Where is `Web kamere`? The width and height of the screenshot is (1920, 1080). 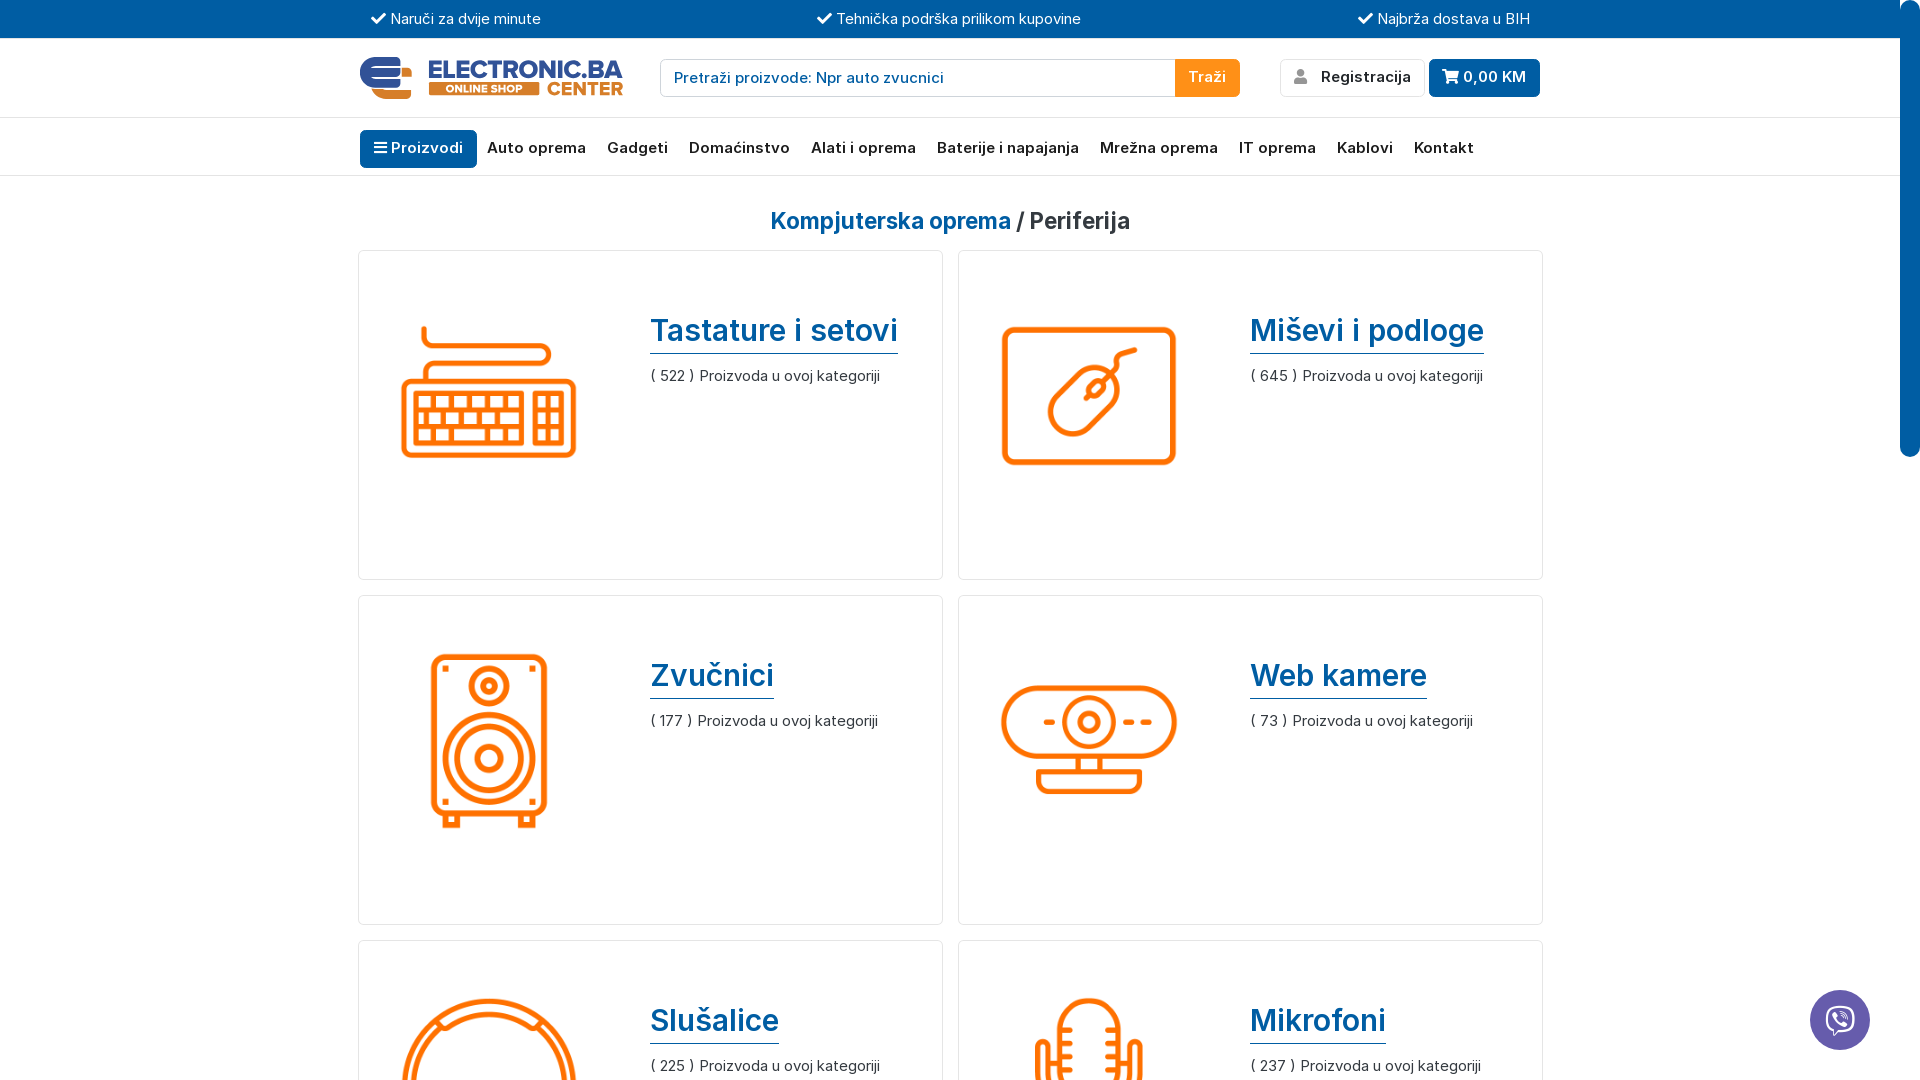 Web kamere is located at coordinates (1388, 680).